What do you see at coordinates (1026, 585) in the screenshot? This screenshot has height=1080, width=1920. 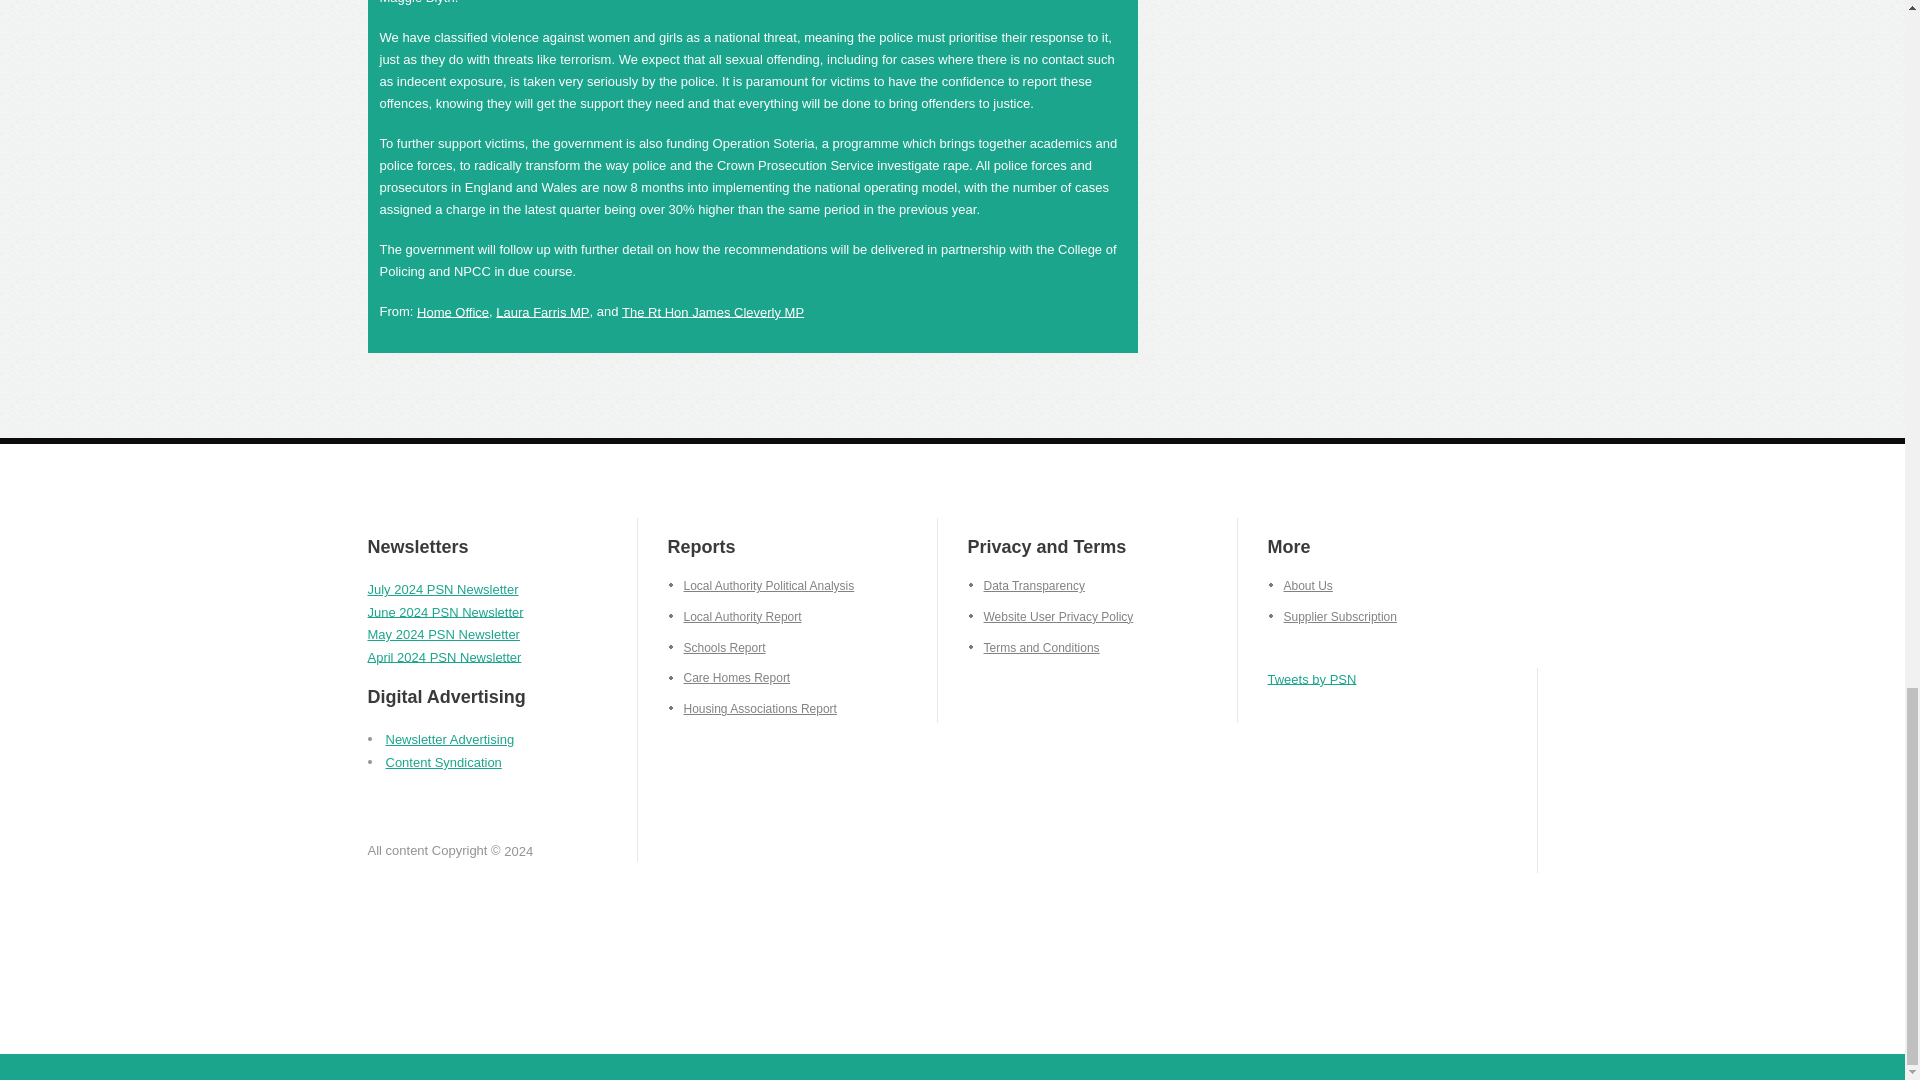 I see `Data Transparency` at bounding box center [1026, 585].